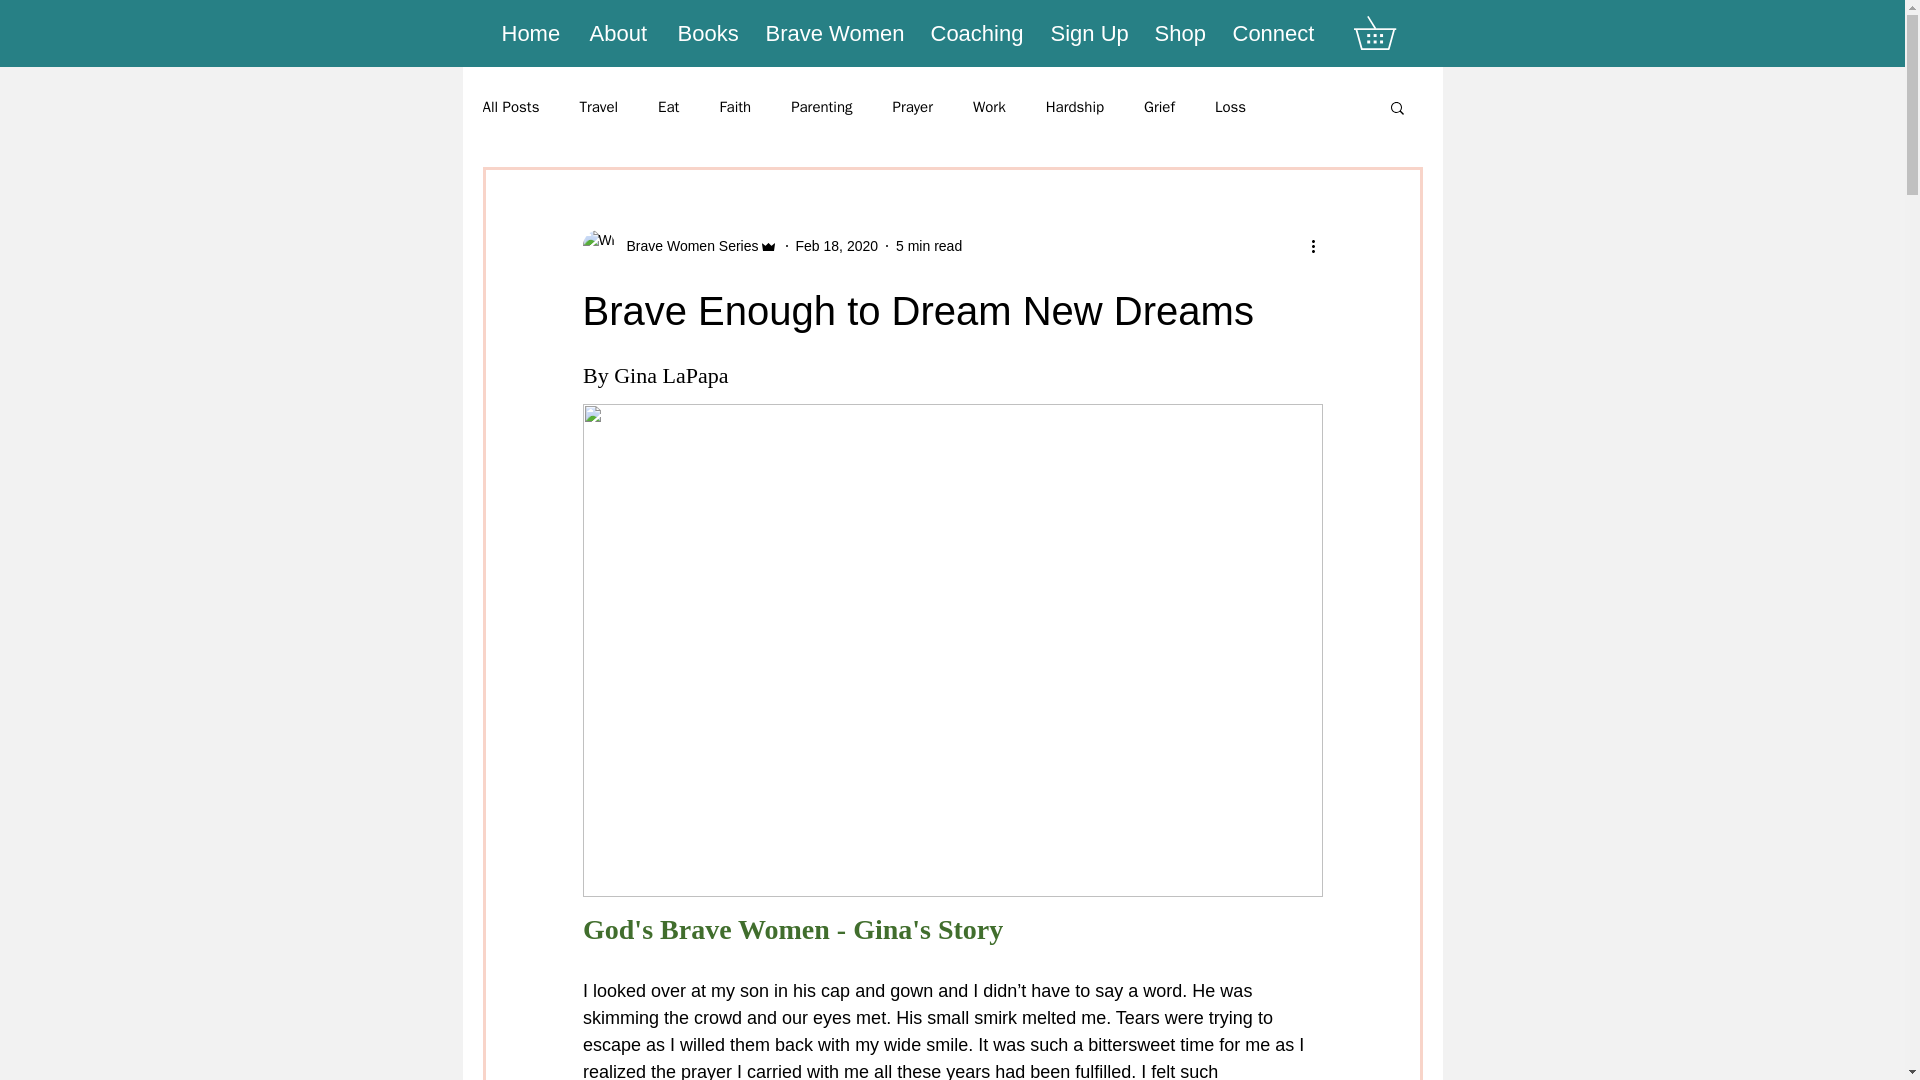 This screenshot has height=1080, width=1920. What do you see at coordinates (1230, 107) in the screenshot?
I see `Loss` at bounding box center [1230, 107].